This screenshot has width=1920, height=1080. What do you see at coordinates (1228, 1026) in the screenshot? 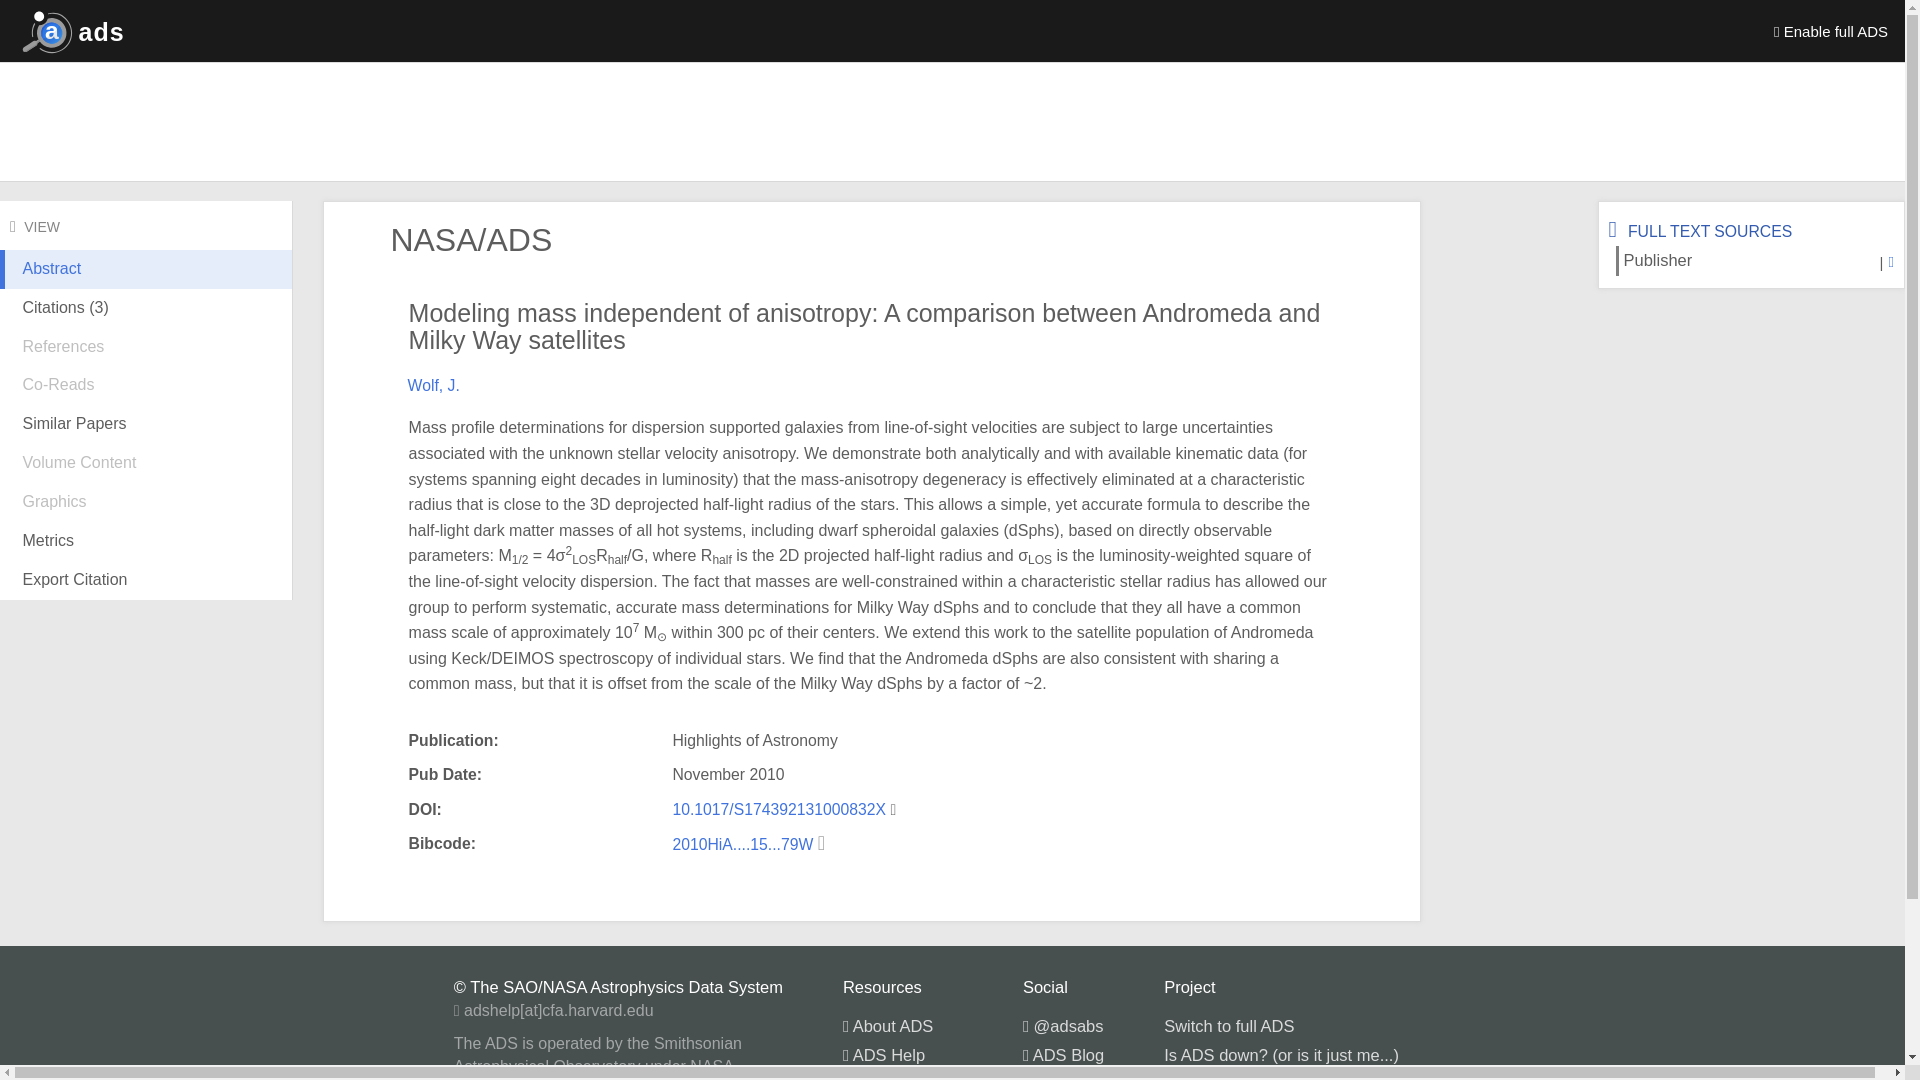
I see `Switch to full ADS` at bounding box center [1228, 1026].